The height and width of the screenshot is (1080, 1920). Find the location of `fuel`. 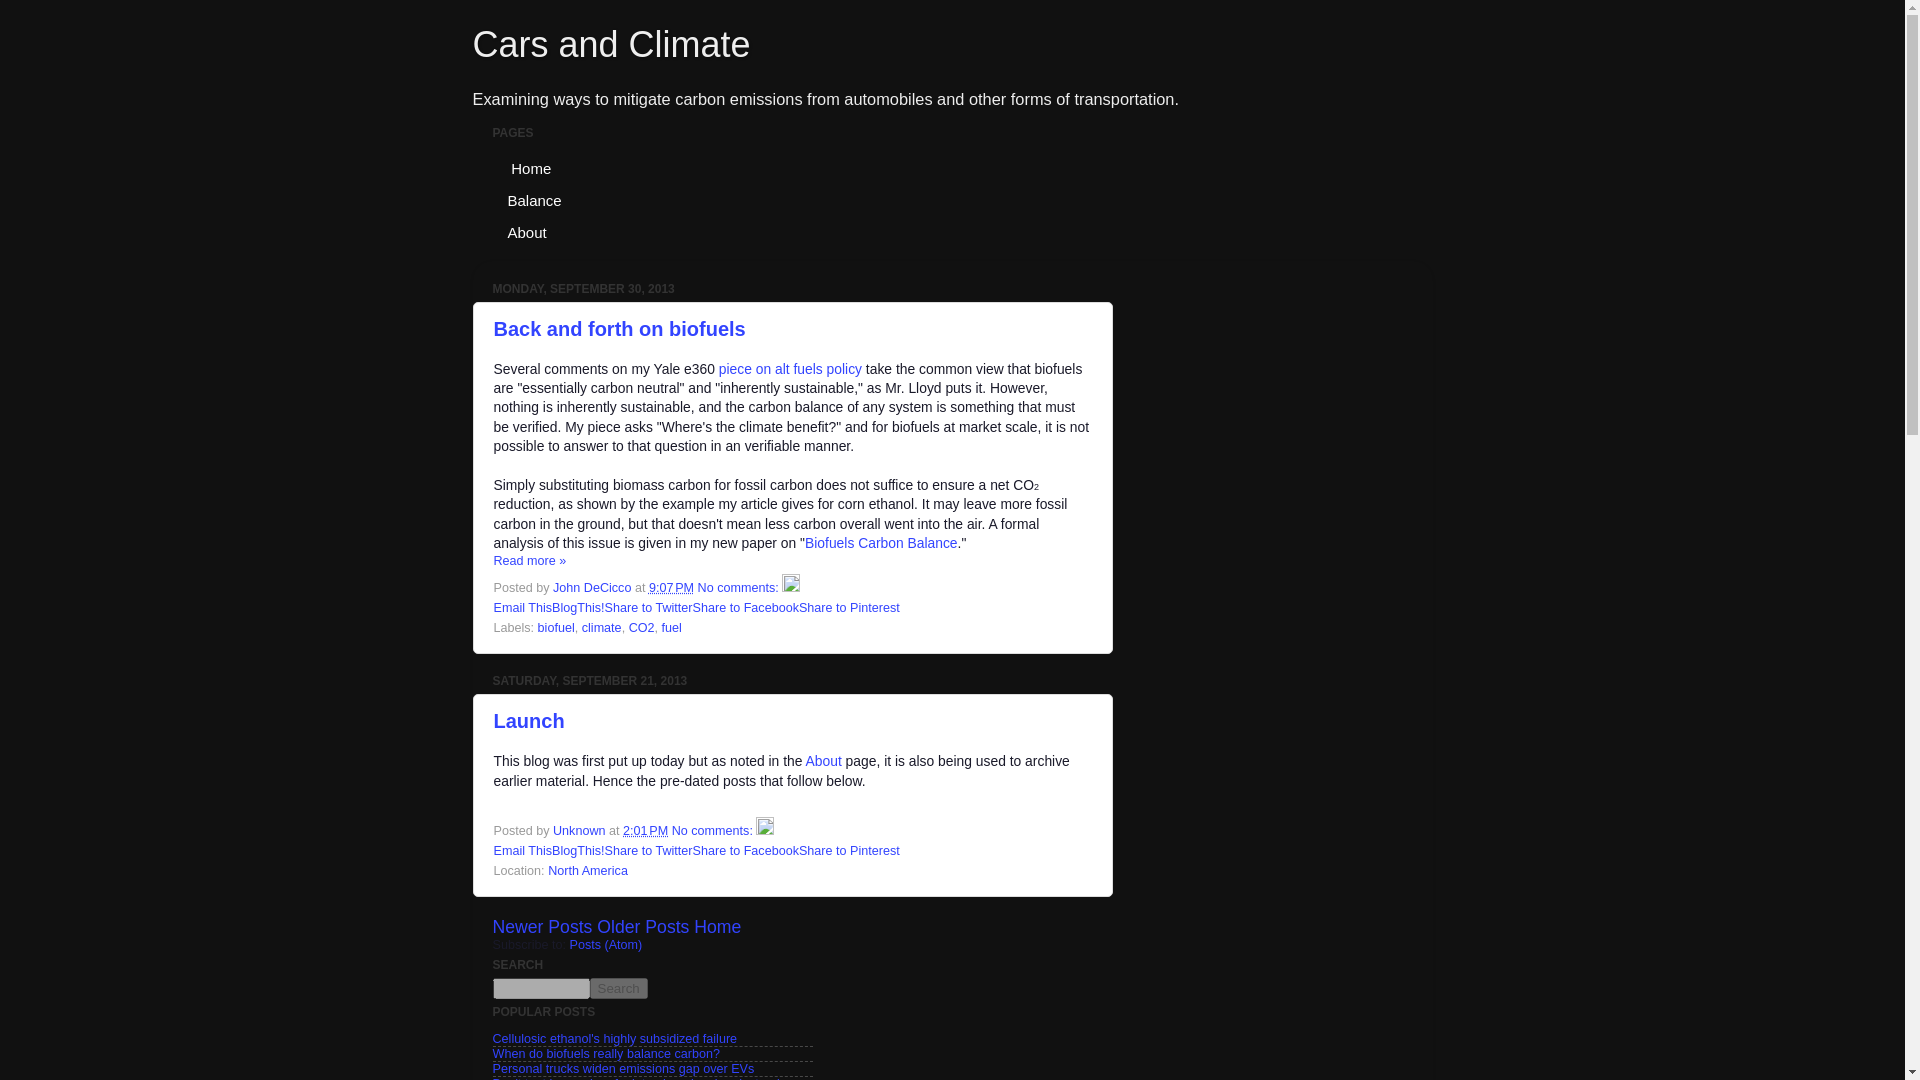

fuel is located at coordinates (672, 628).